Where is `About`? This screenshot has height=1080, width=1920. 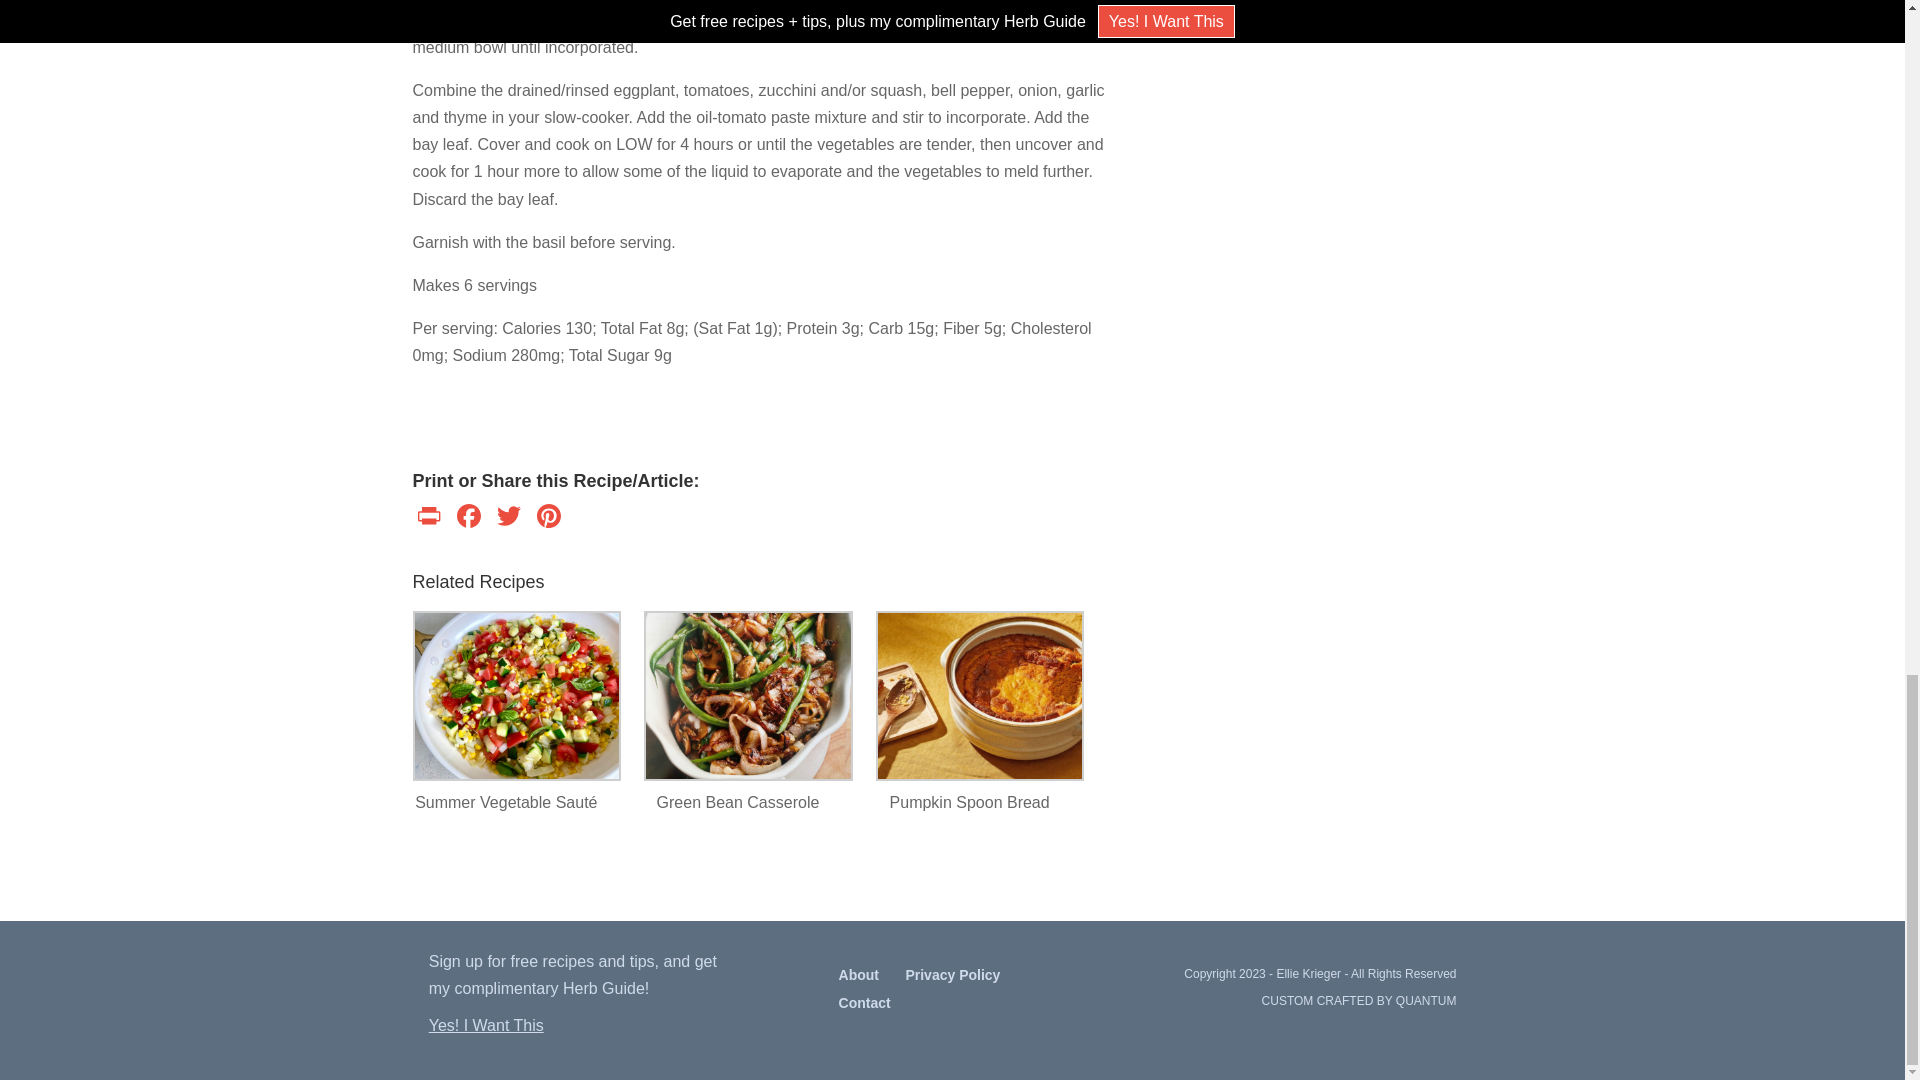
About is located at coordinates (859, 974).